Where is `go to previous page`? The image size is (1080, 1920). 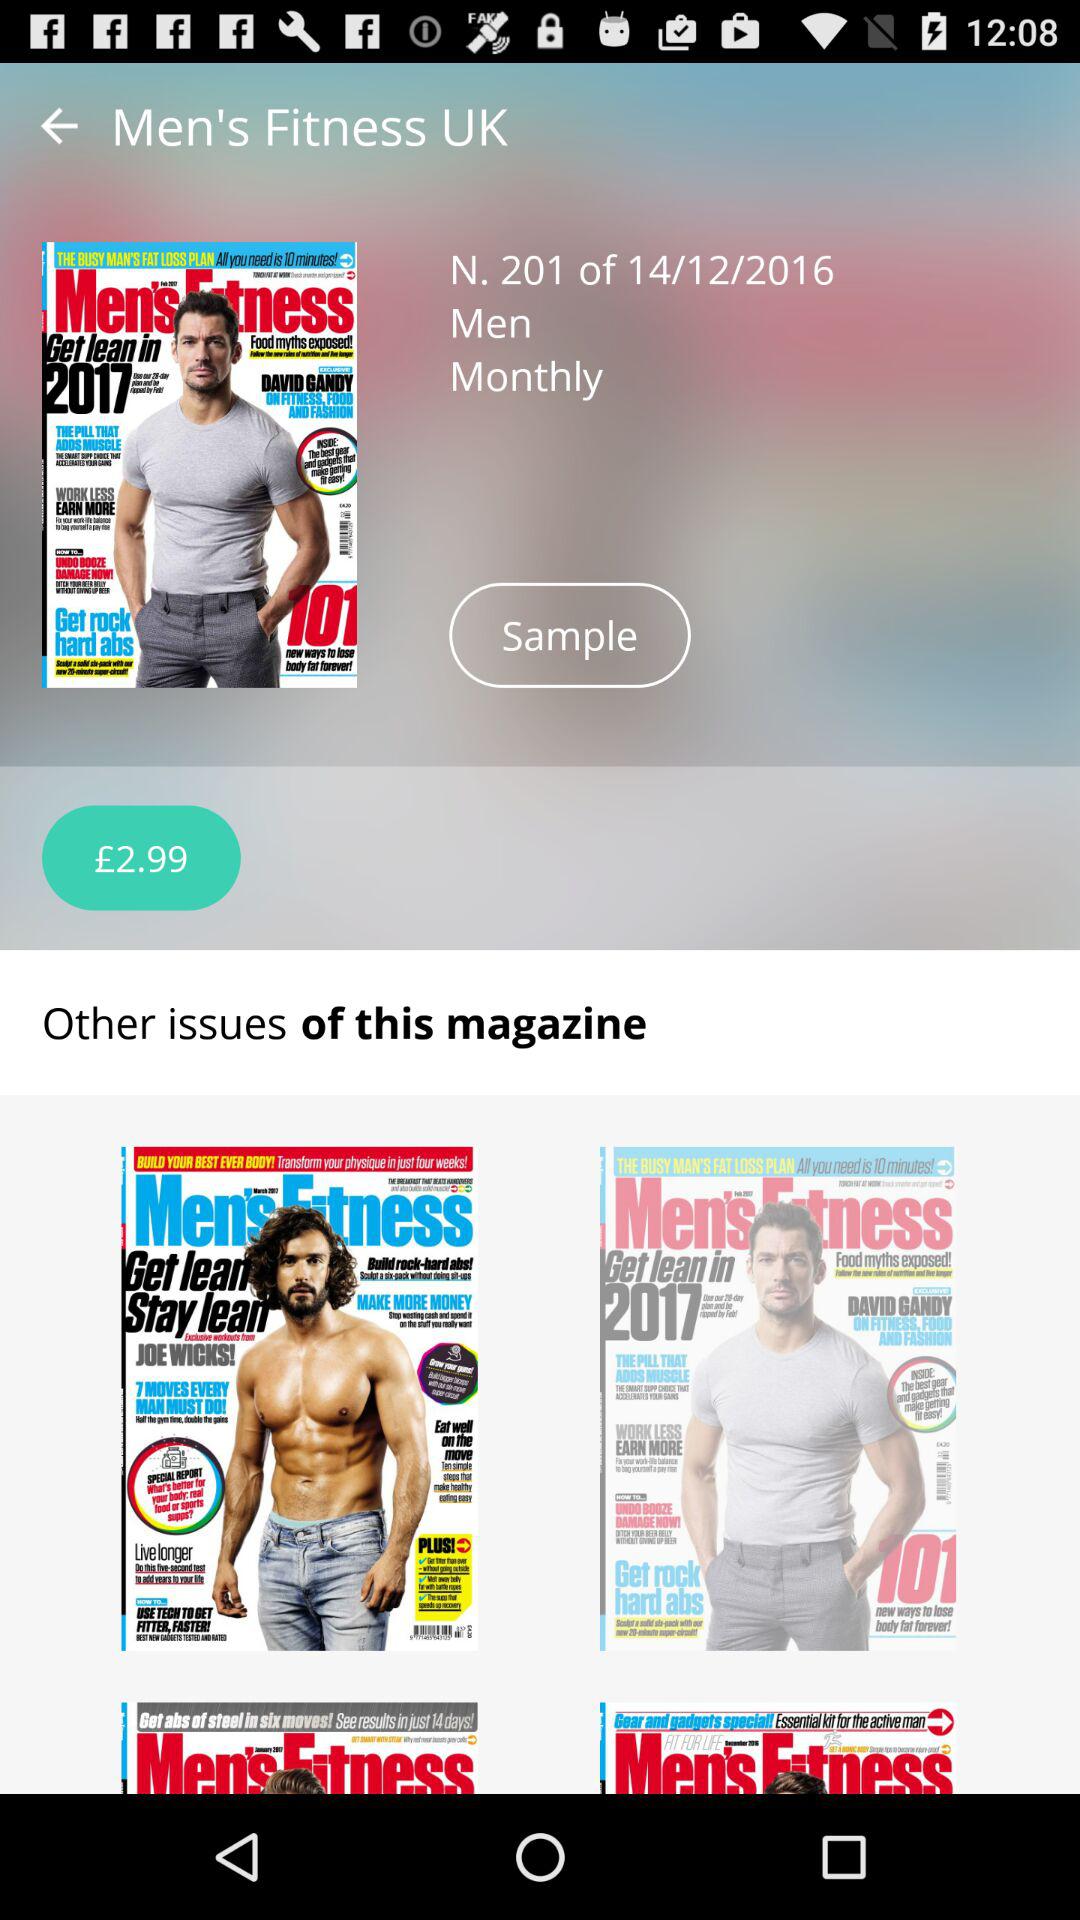 go to previous page is located at coordinates (59, 126).